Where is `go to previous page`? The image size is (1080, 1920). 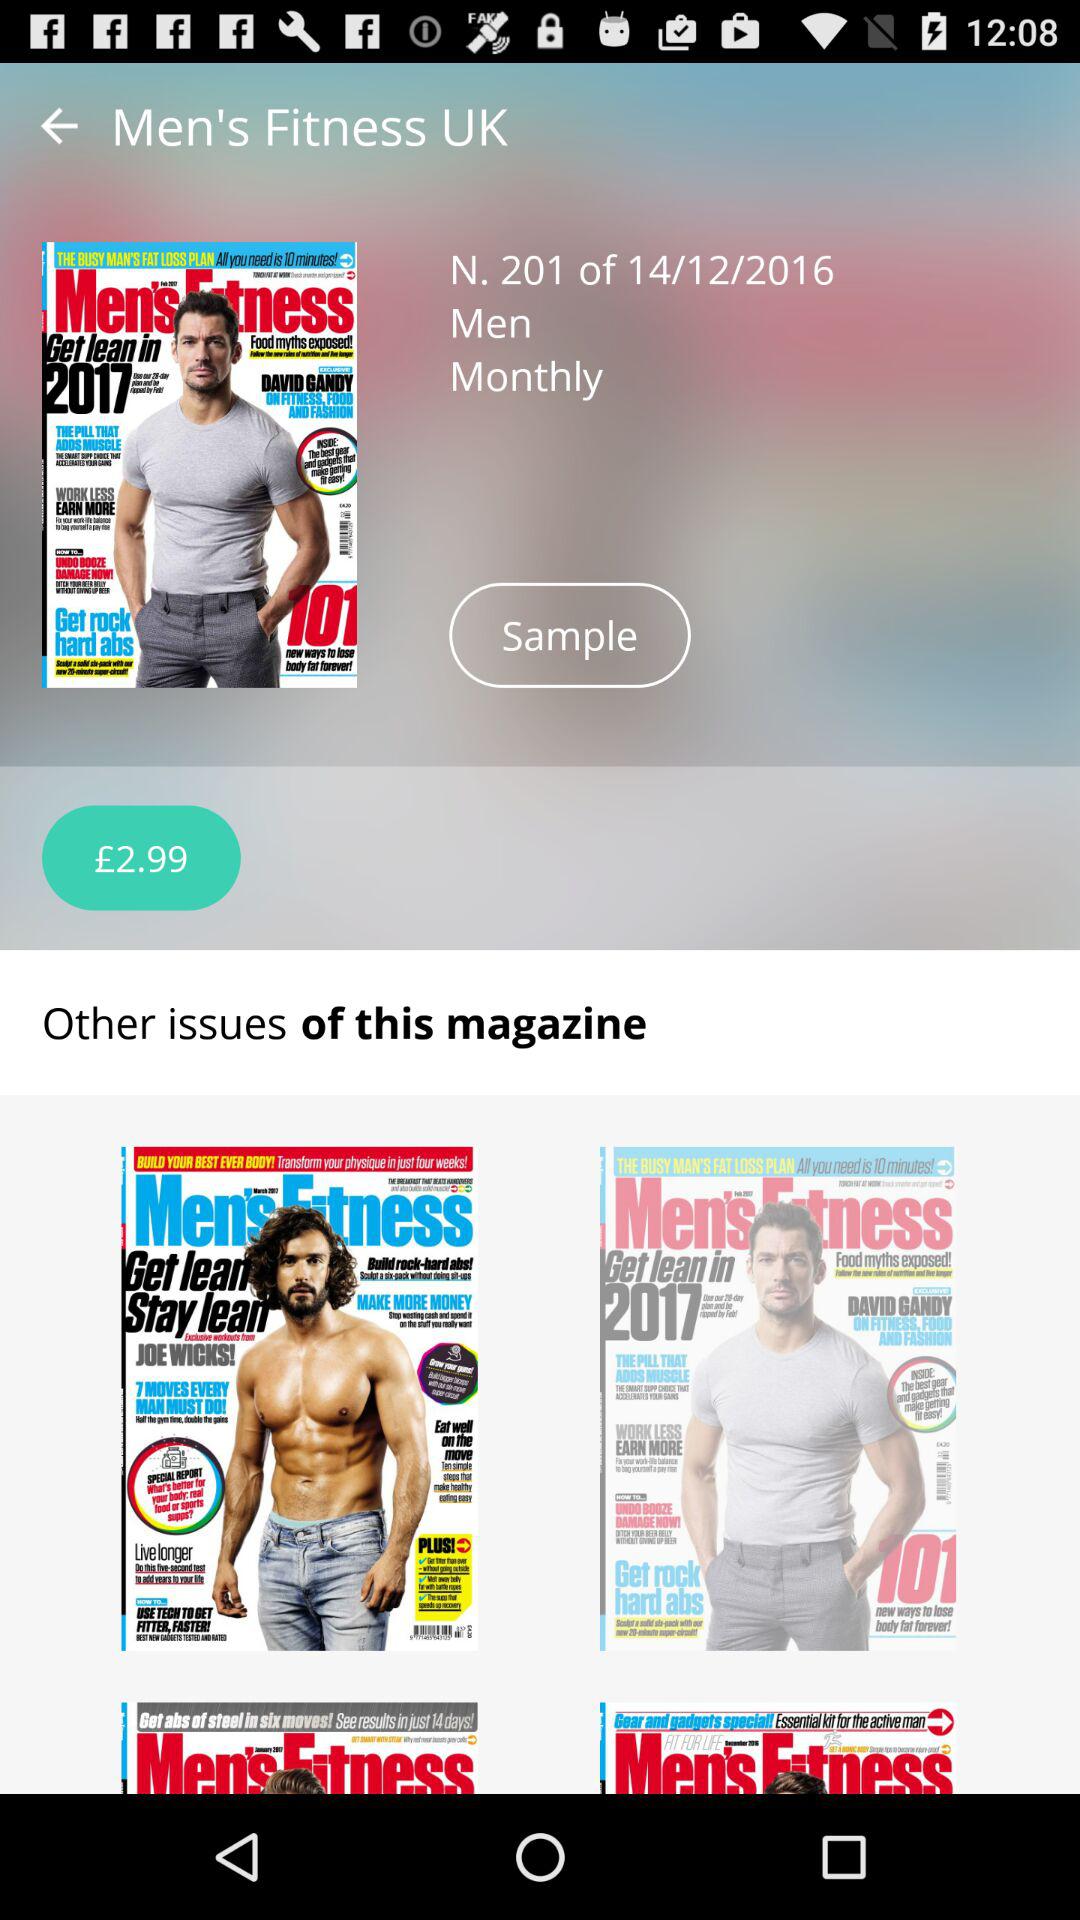 go to previous page is located at coordinates (59, 126).